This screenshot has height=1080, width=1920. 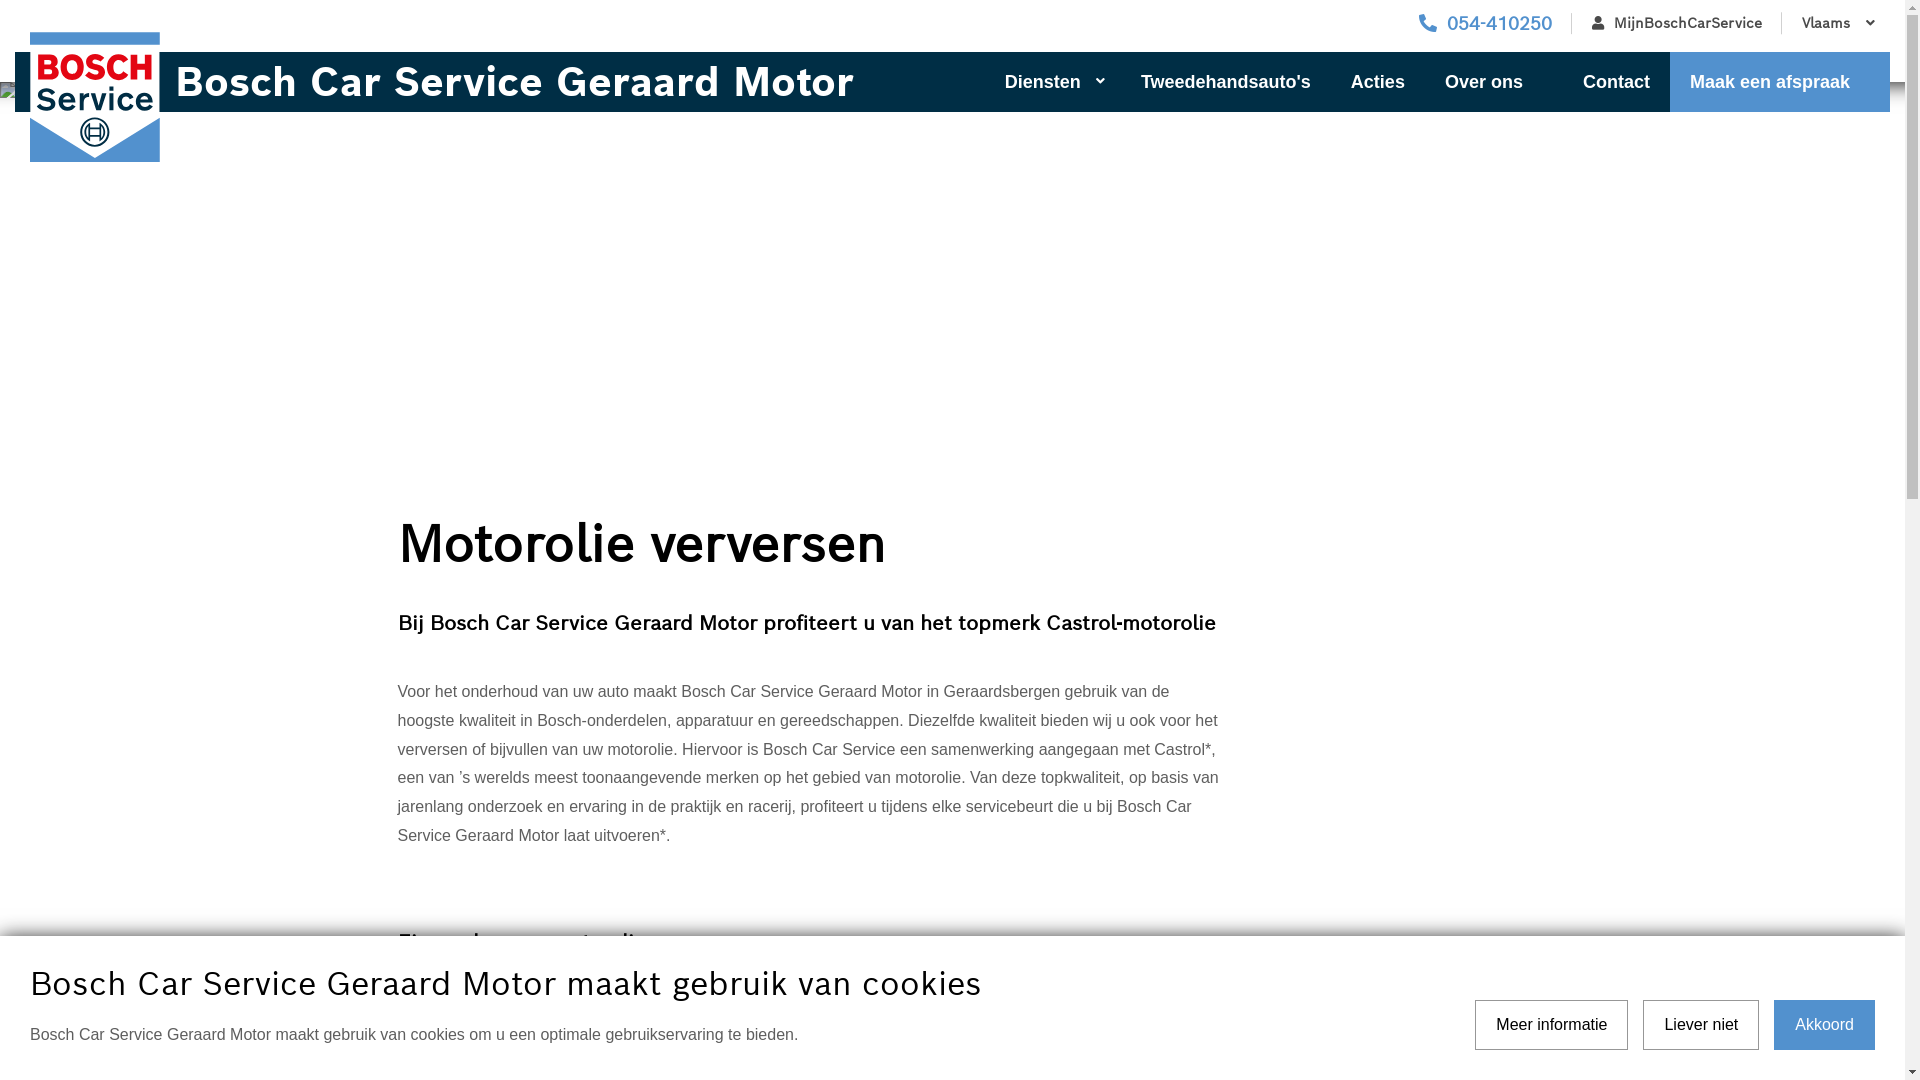 I want to click on Acties, so click(x=1378, y=82).